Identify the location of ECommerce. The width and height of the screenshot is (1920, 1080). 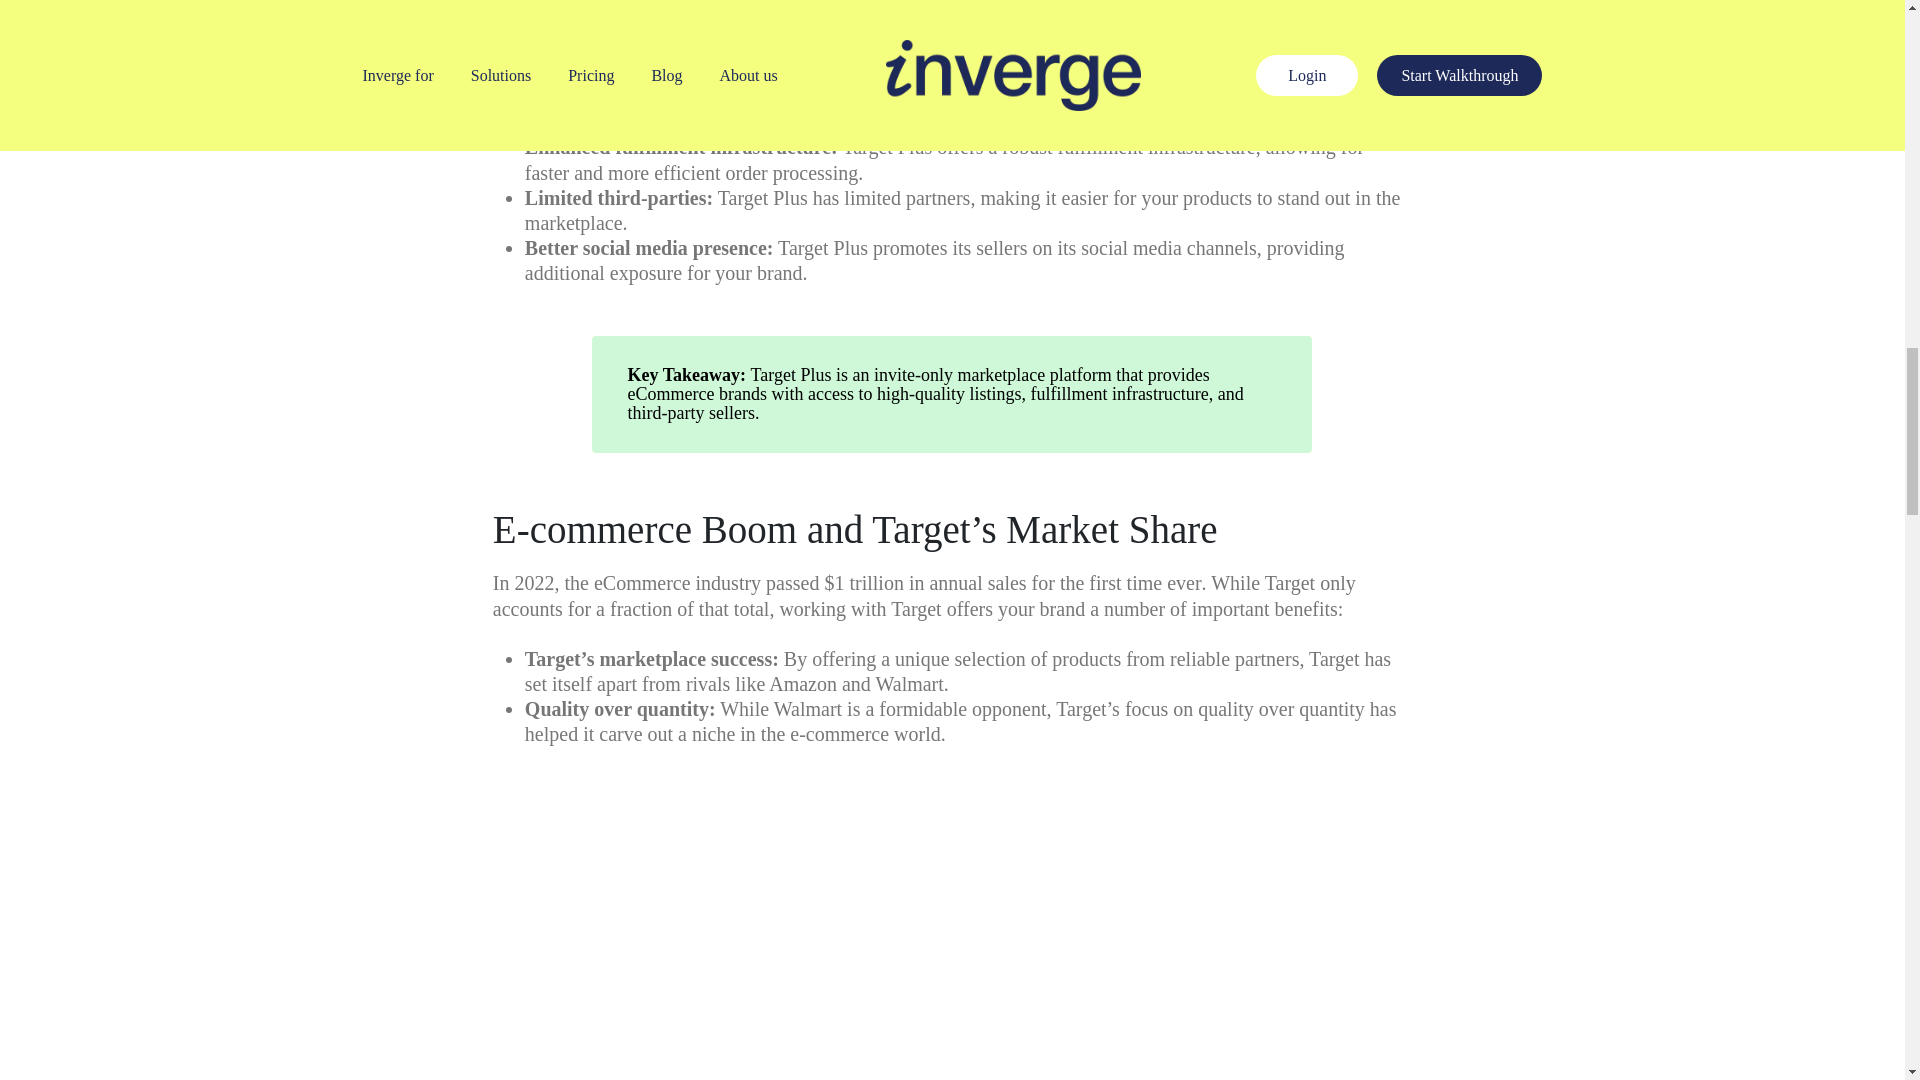
(670, 394).